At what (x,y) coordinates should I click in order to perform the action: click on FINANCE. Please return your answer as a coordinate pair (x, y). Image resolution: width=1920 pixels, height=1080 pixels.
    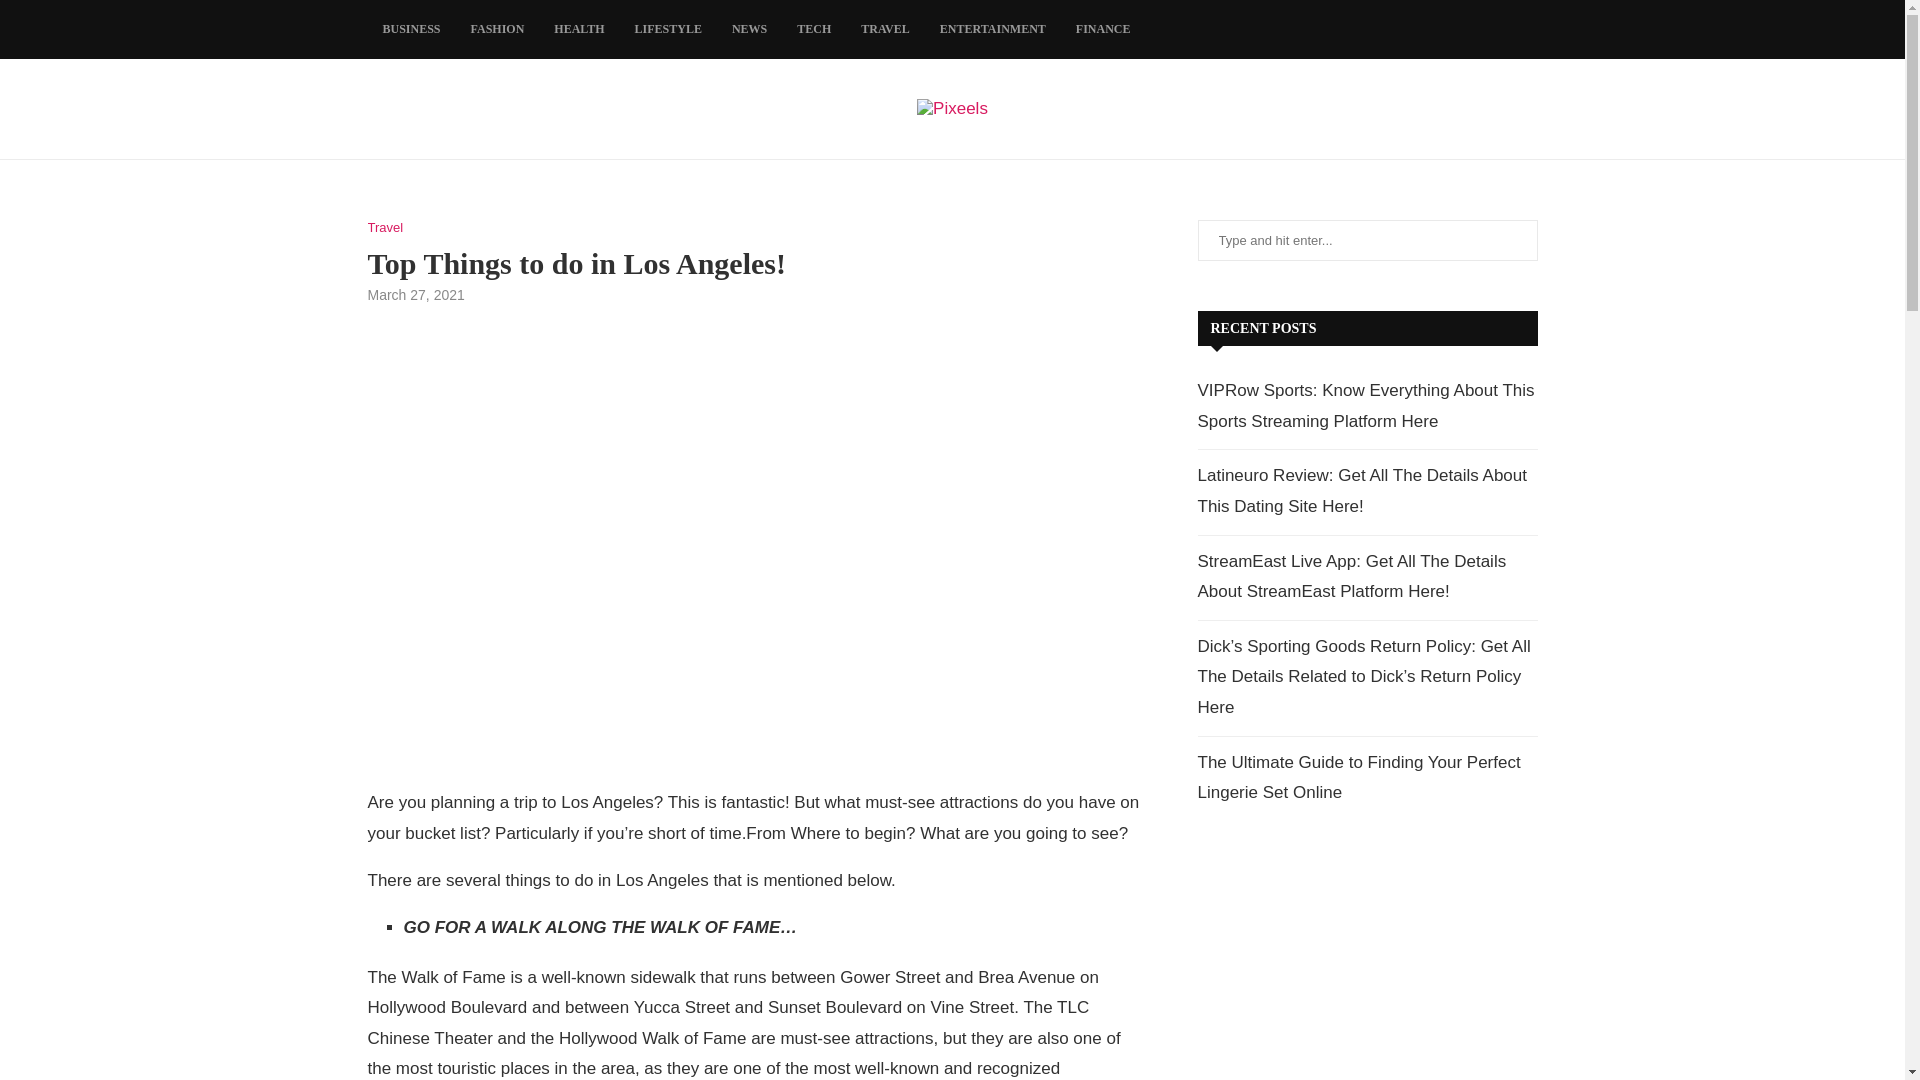
    Looking at the image, I should click on (1104, 30).